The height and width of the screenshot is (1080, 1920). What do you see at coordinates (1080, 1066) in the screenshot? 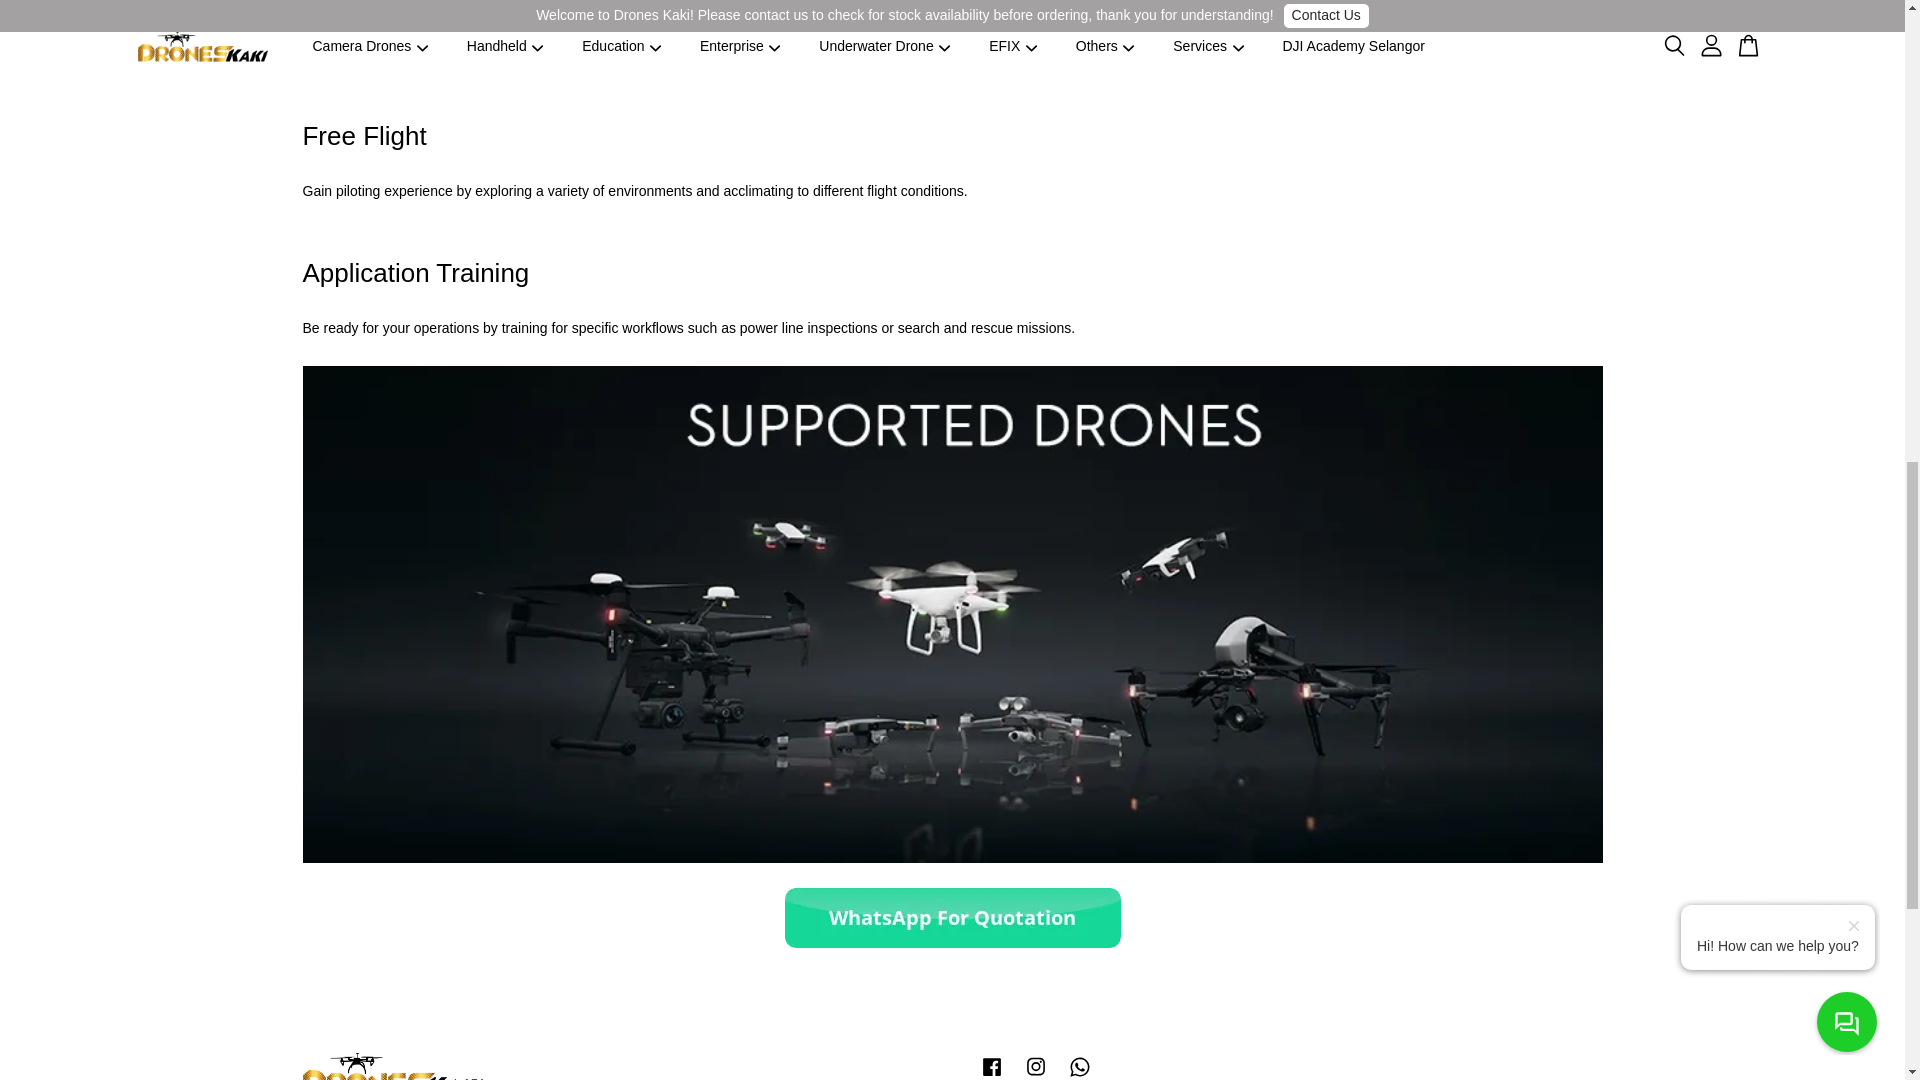
I see `icon-whatsapp` at bounding box center [1080, 1066].